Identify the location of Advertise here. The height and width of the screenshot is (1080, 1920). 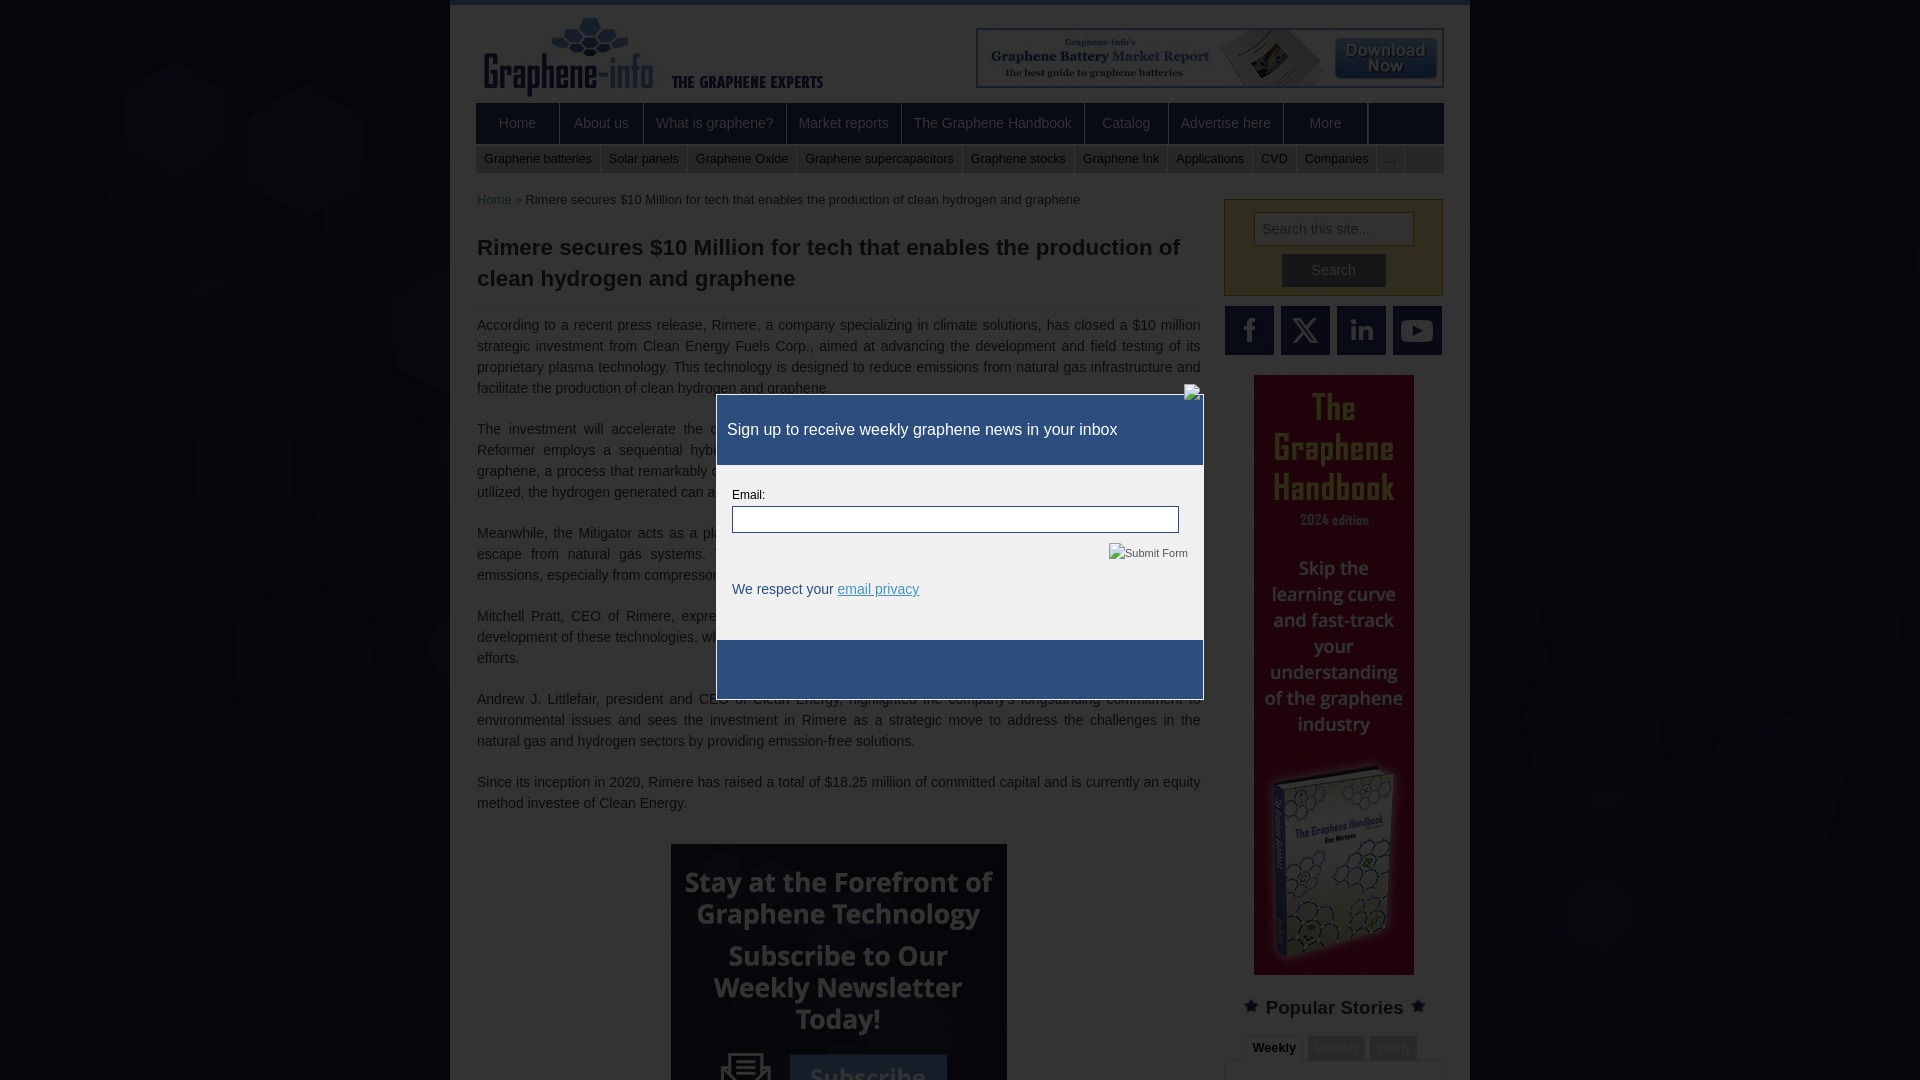
(1226, 122).